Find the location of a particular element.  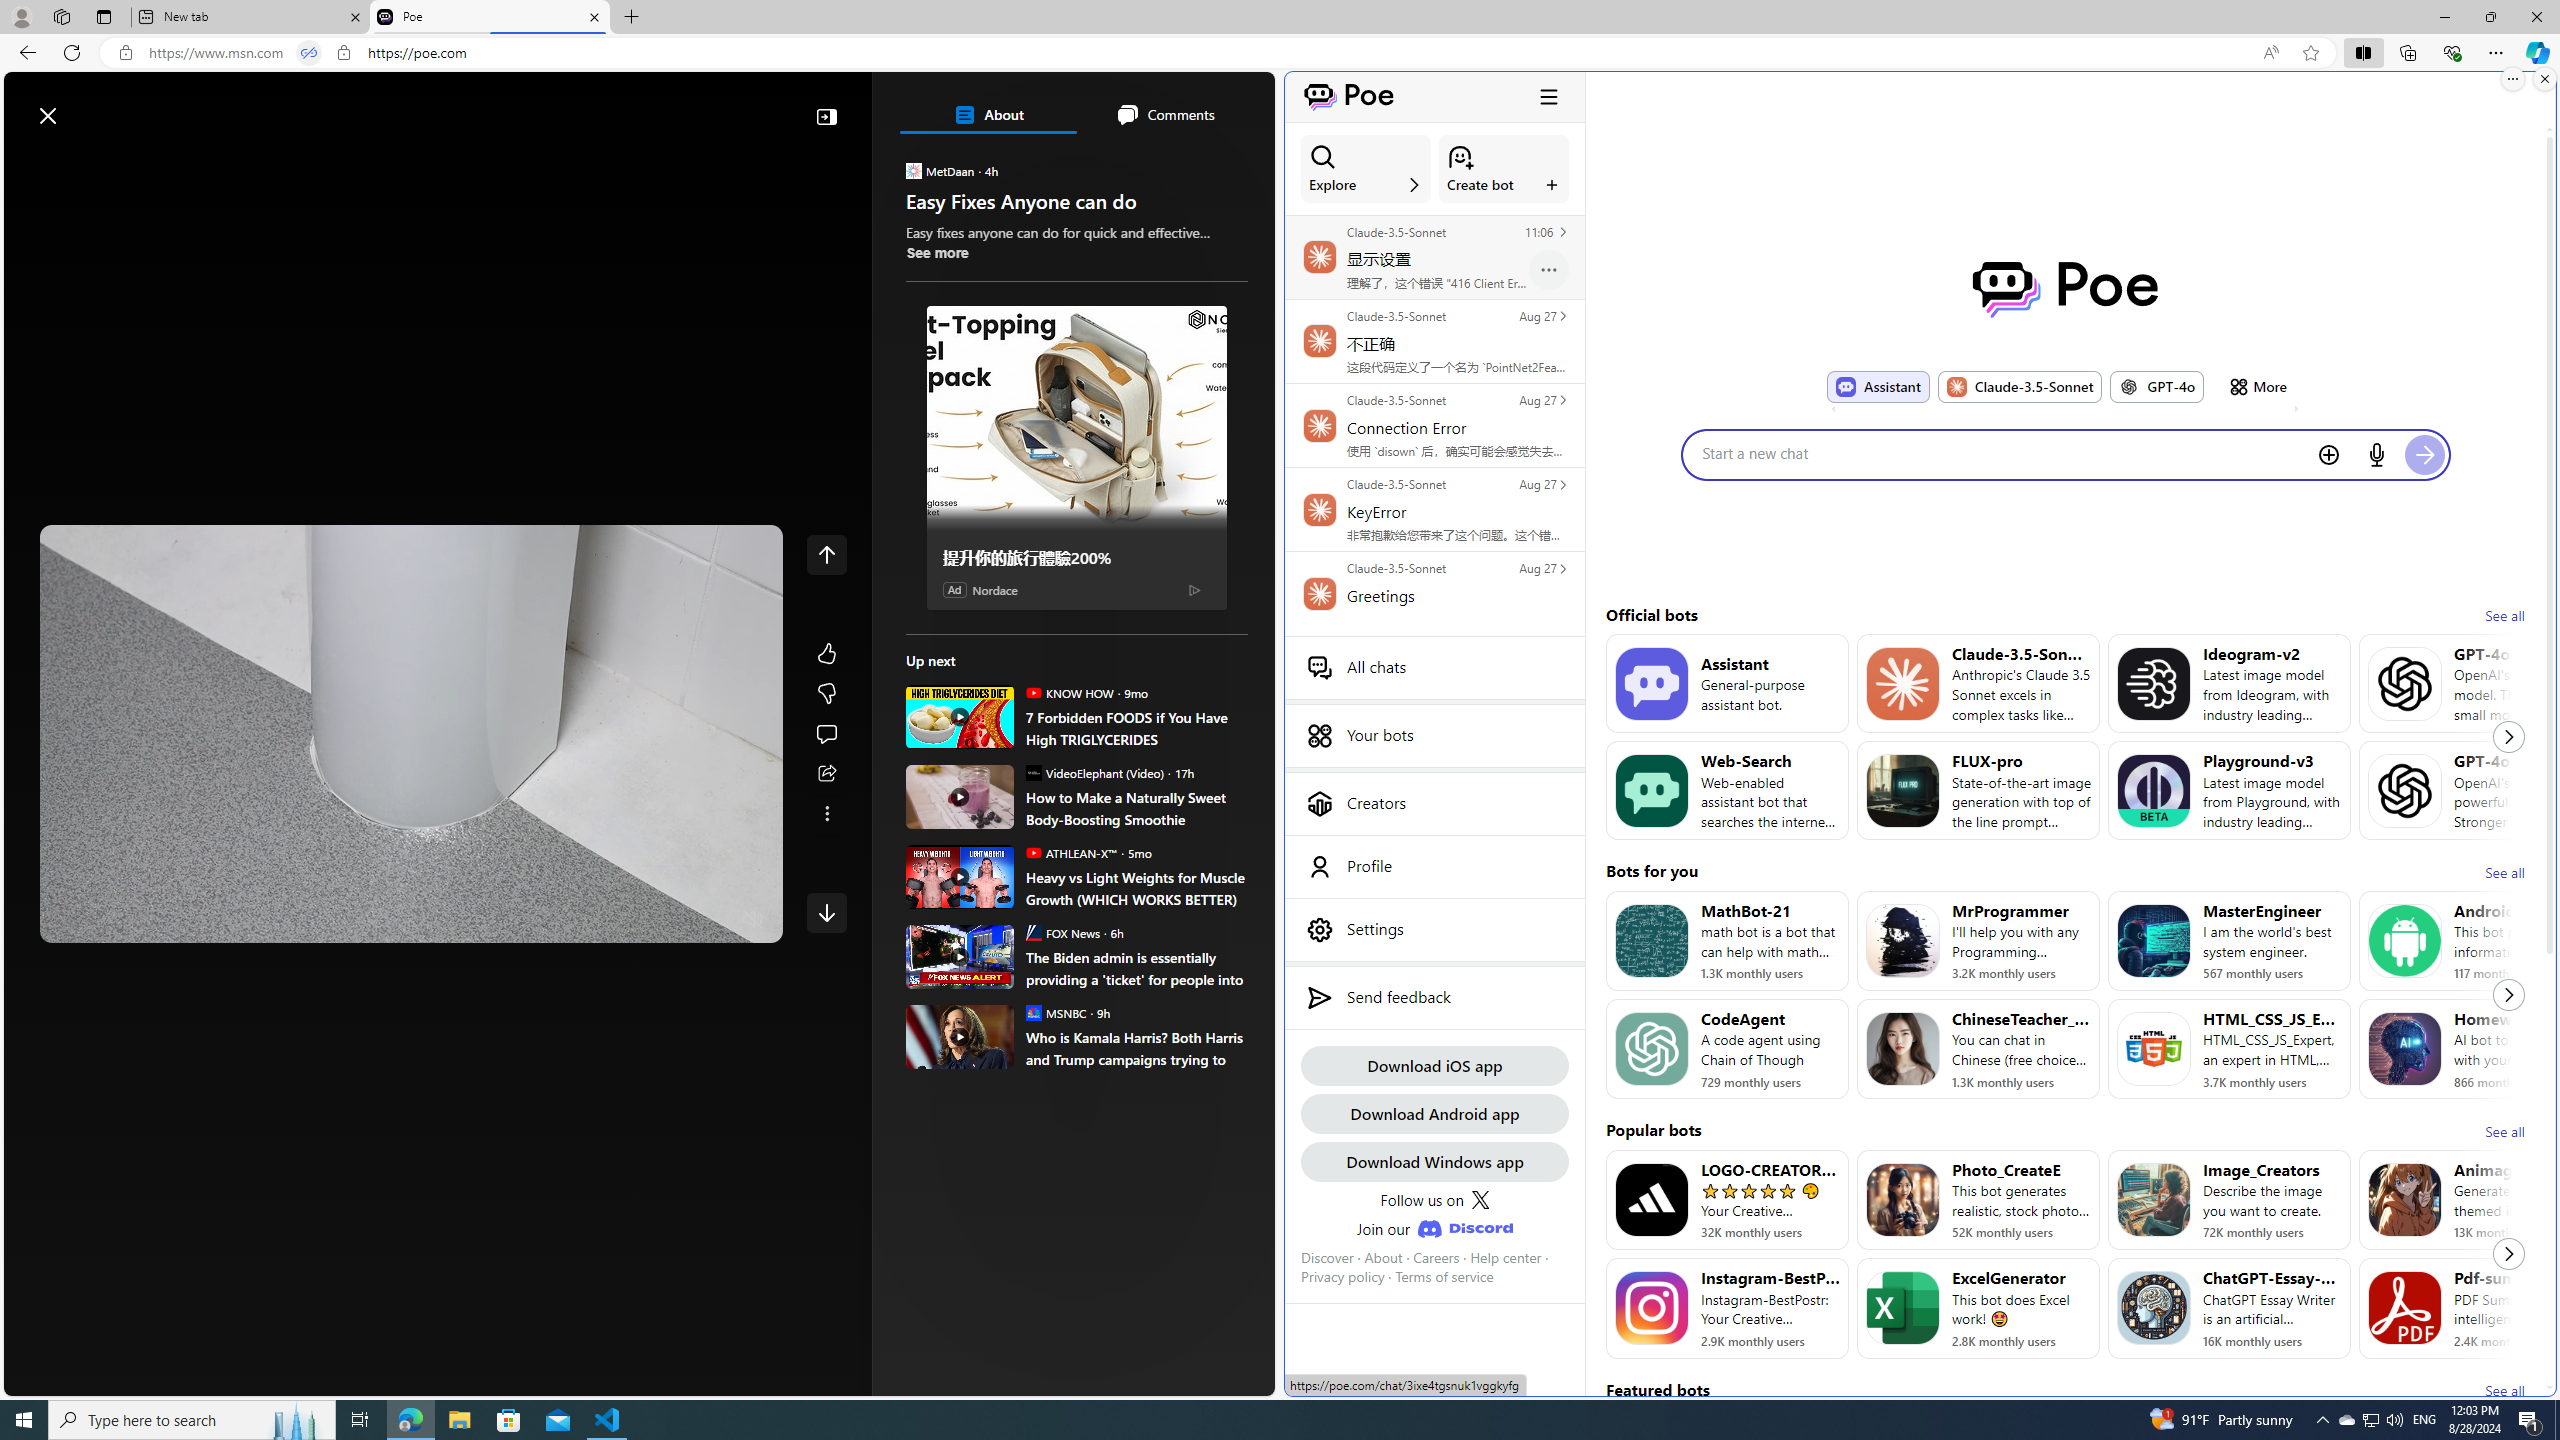

Help center is located at coordinates (1505, 1257).